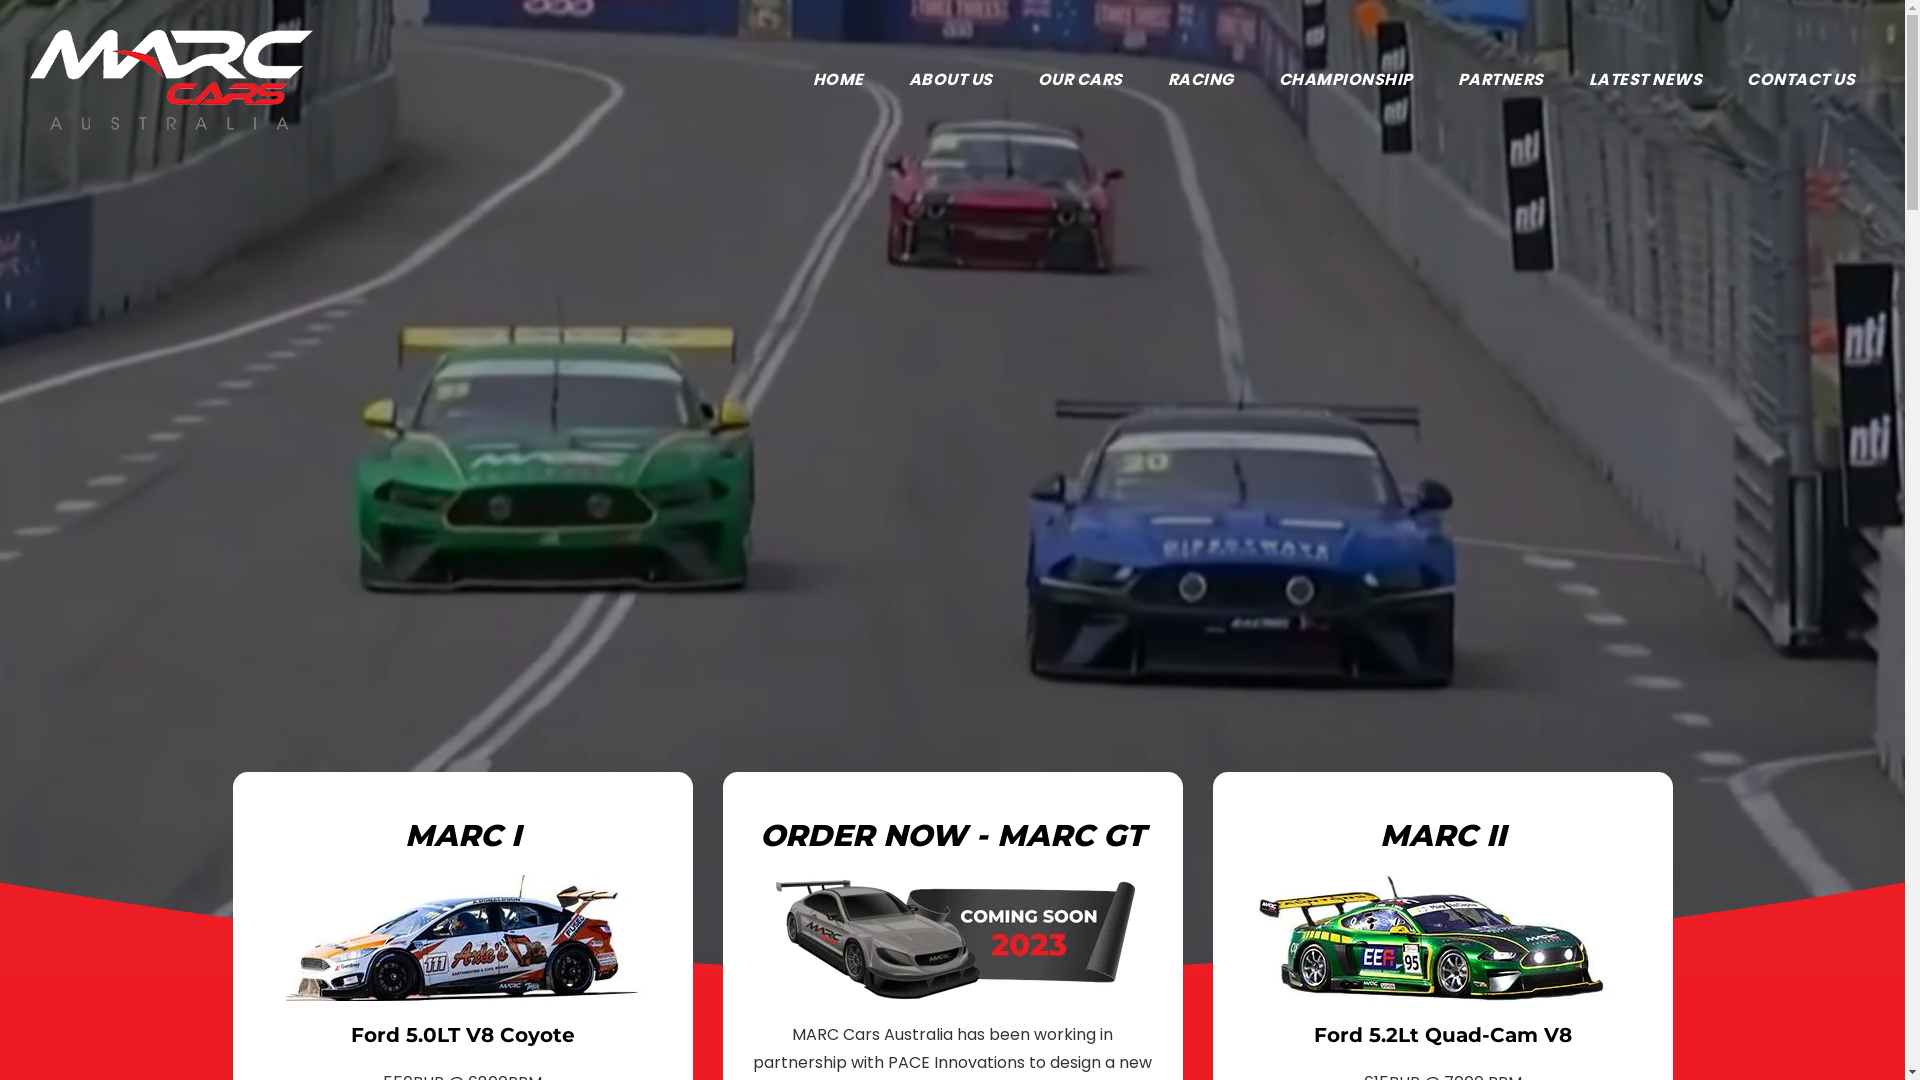 The height and width of the screenshot is (1080, 1920). What do you see at coordinates (1801, 80) in the screenshot?
I see `CONTACT US` at bounding box center [1801, 80].